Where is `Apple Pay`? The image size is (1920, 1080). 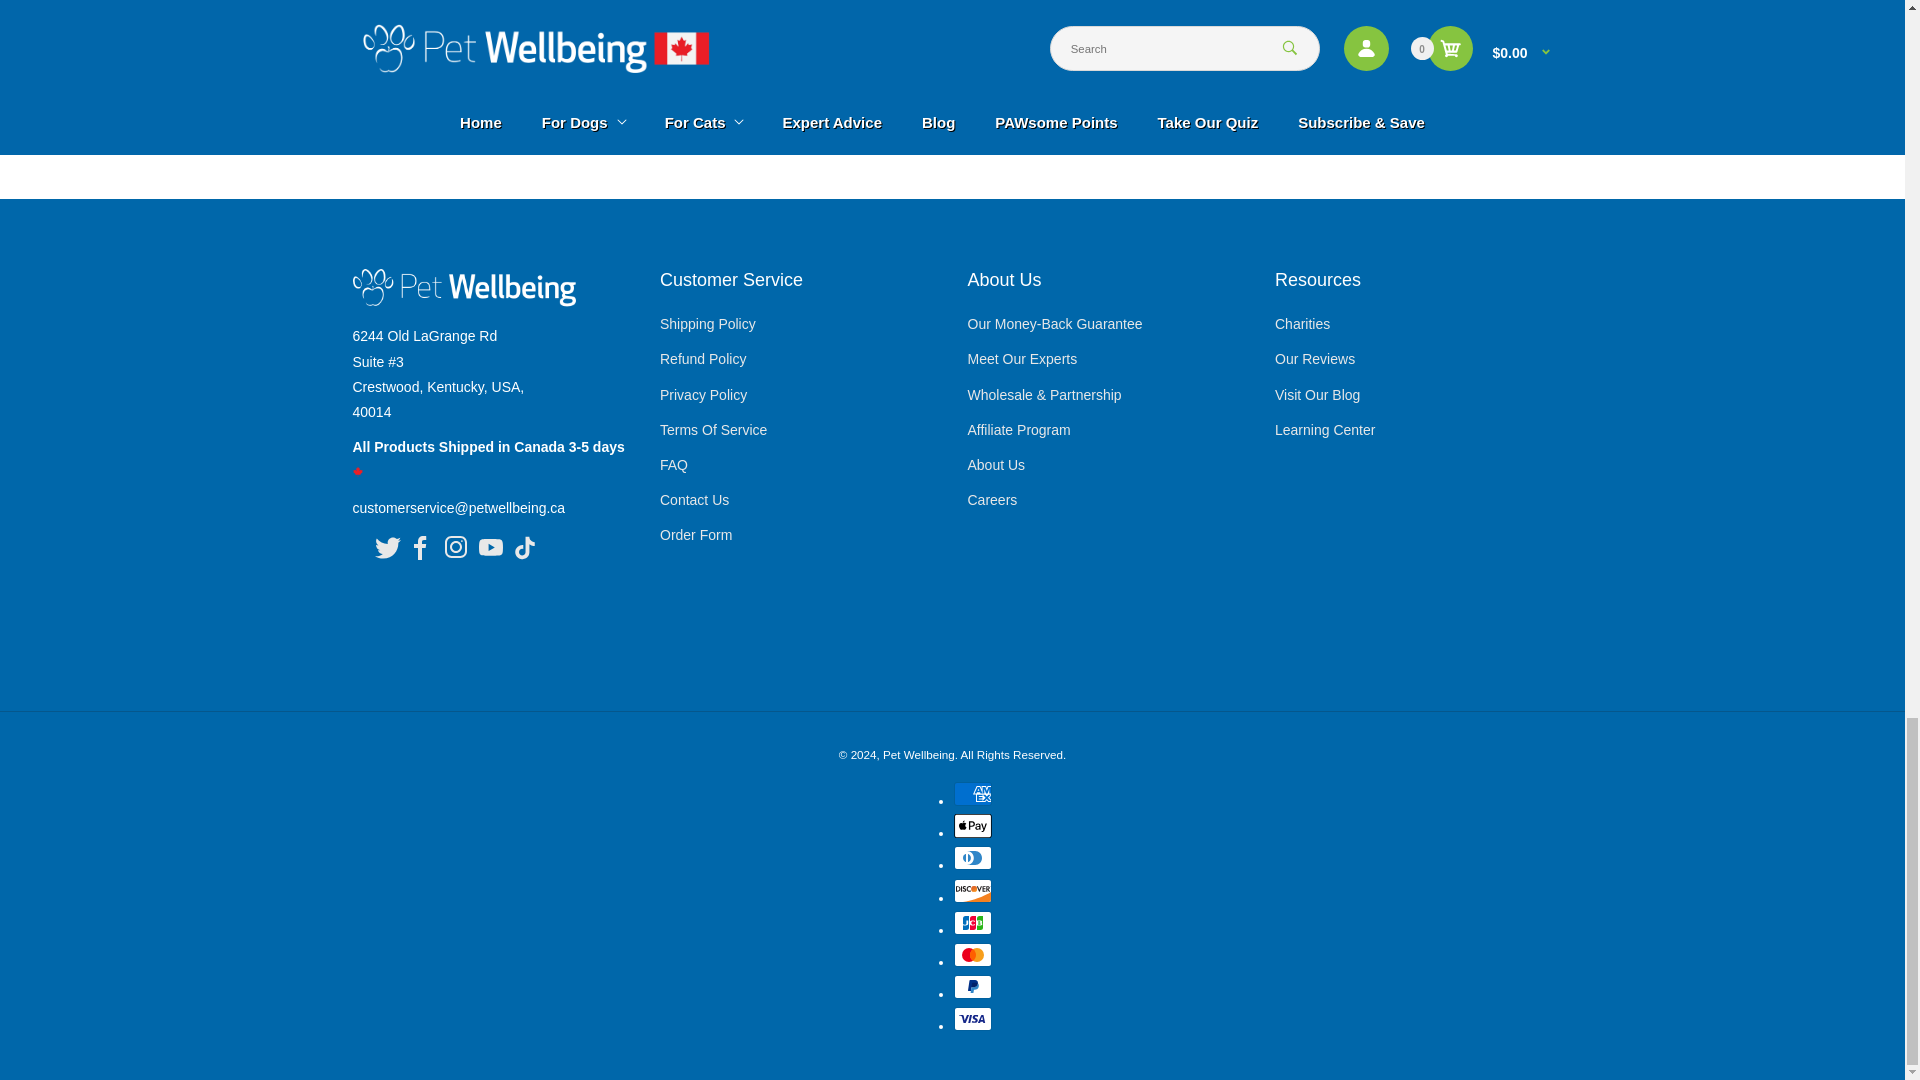
Apple Pay is located at coordinates (973, 826).